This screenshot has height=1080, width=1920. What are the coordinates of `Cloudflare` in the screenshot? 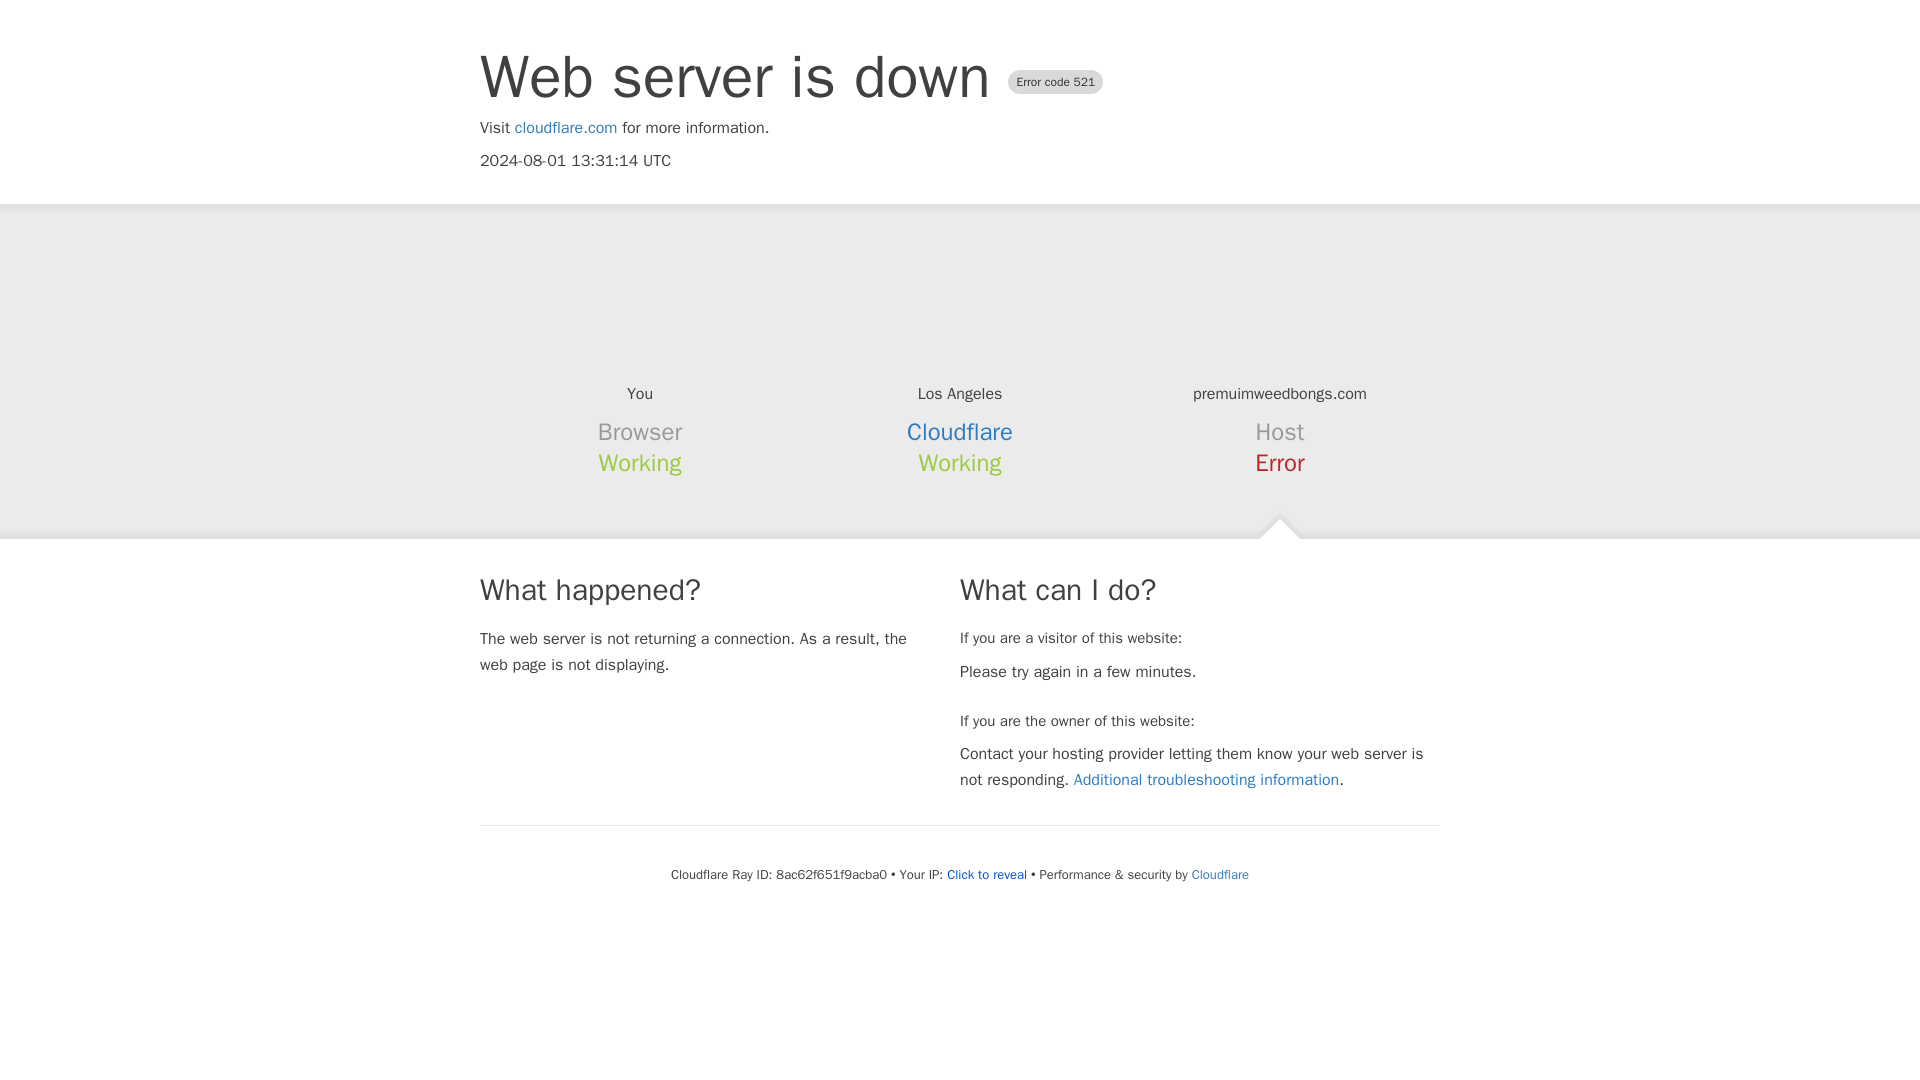 It's located at (1220, 874).